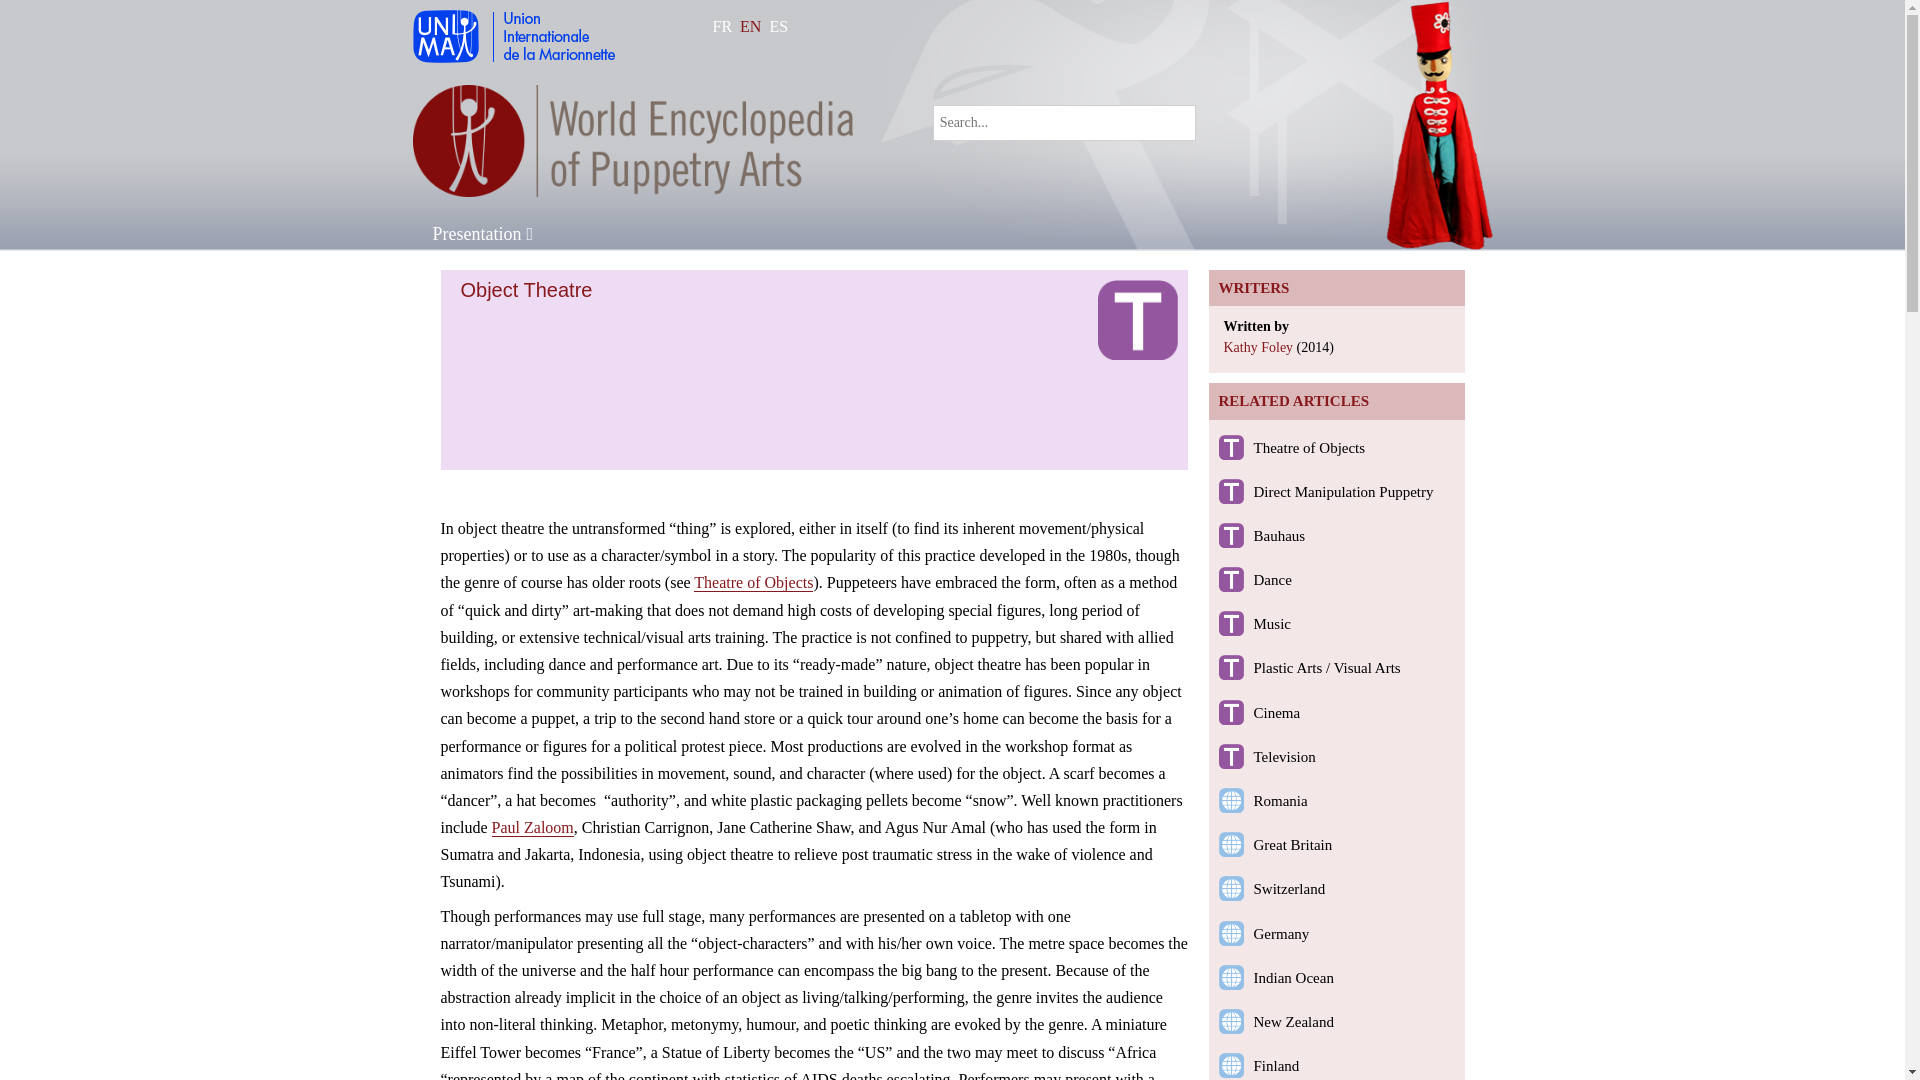 This screenshot has height=1080, width=1920. Describe the element at coordinates (532, 826) in the screenshot. I see `View article Paul Zaloom` at that location.